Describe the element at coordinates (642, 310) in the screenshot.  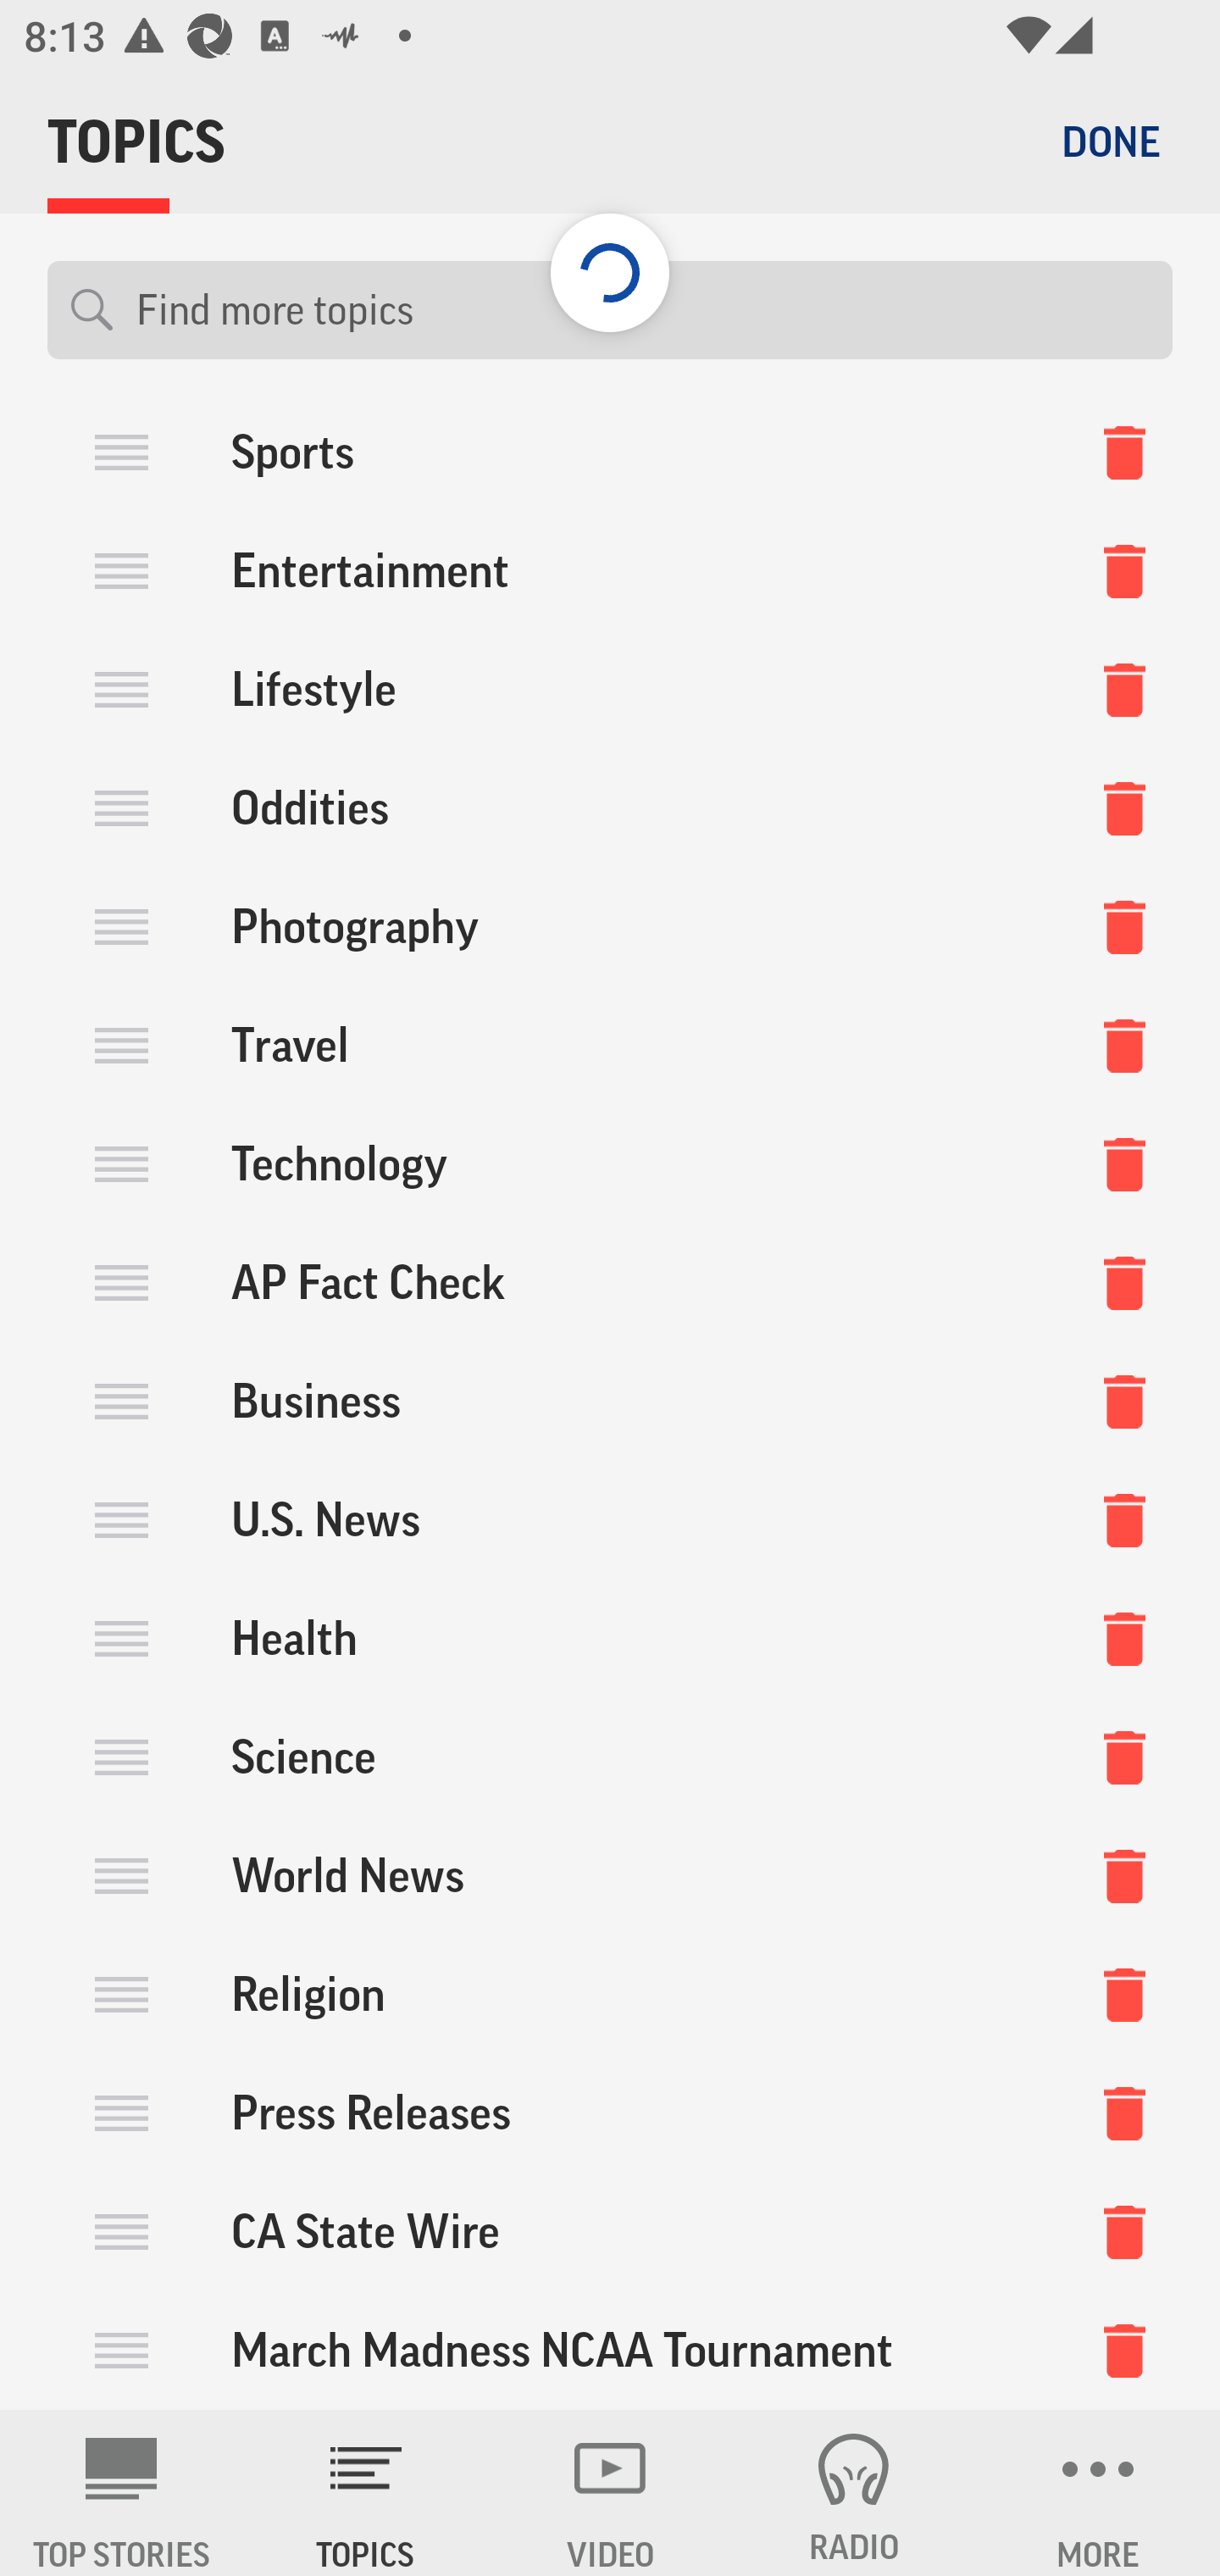
I see `Find more topics` at that location.